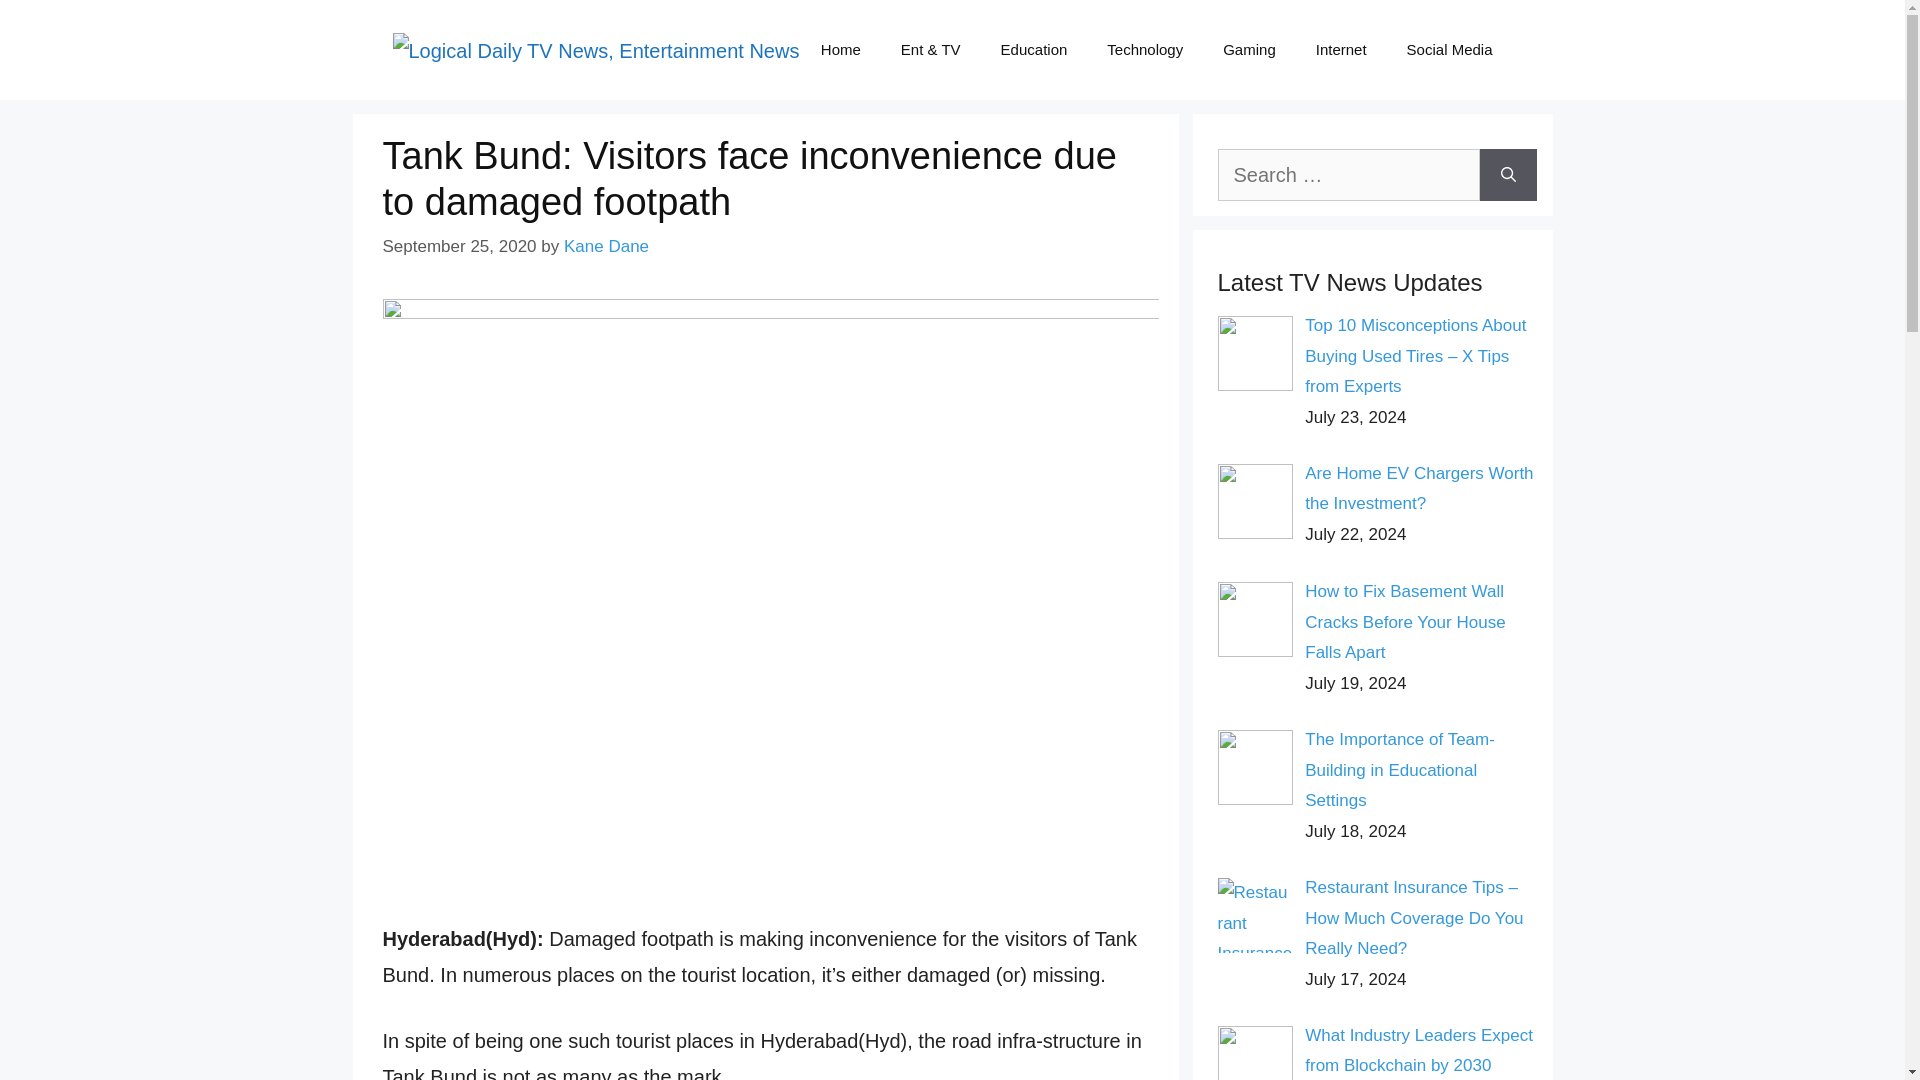 The width and height of the screenshot is (1920, 1080). I want to click on Home, so click(840, 50).